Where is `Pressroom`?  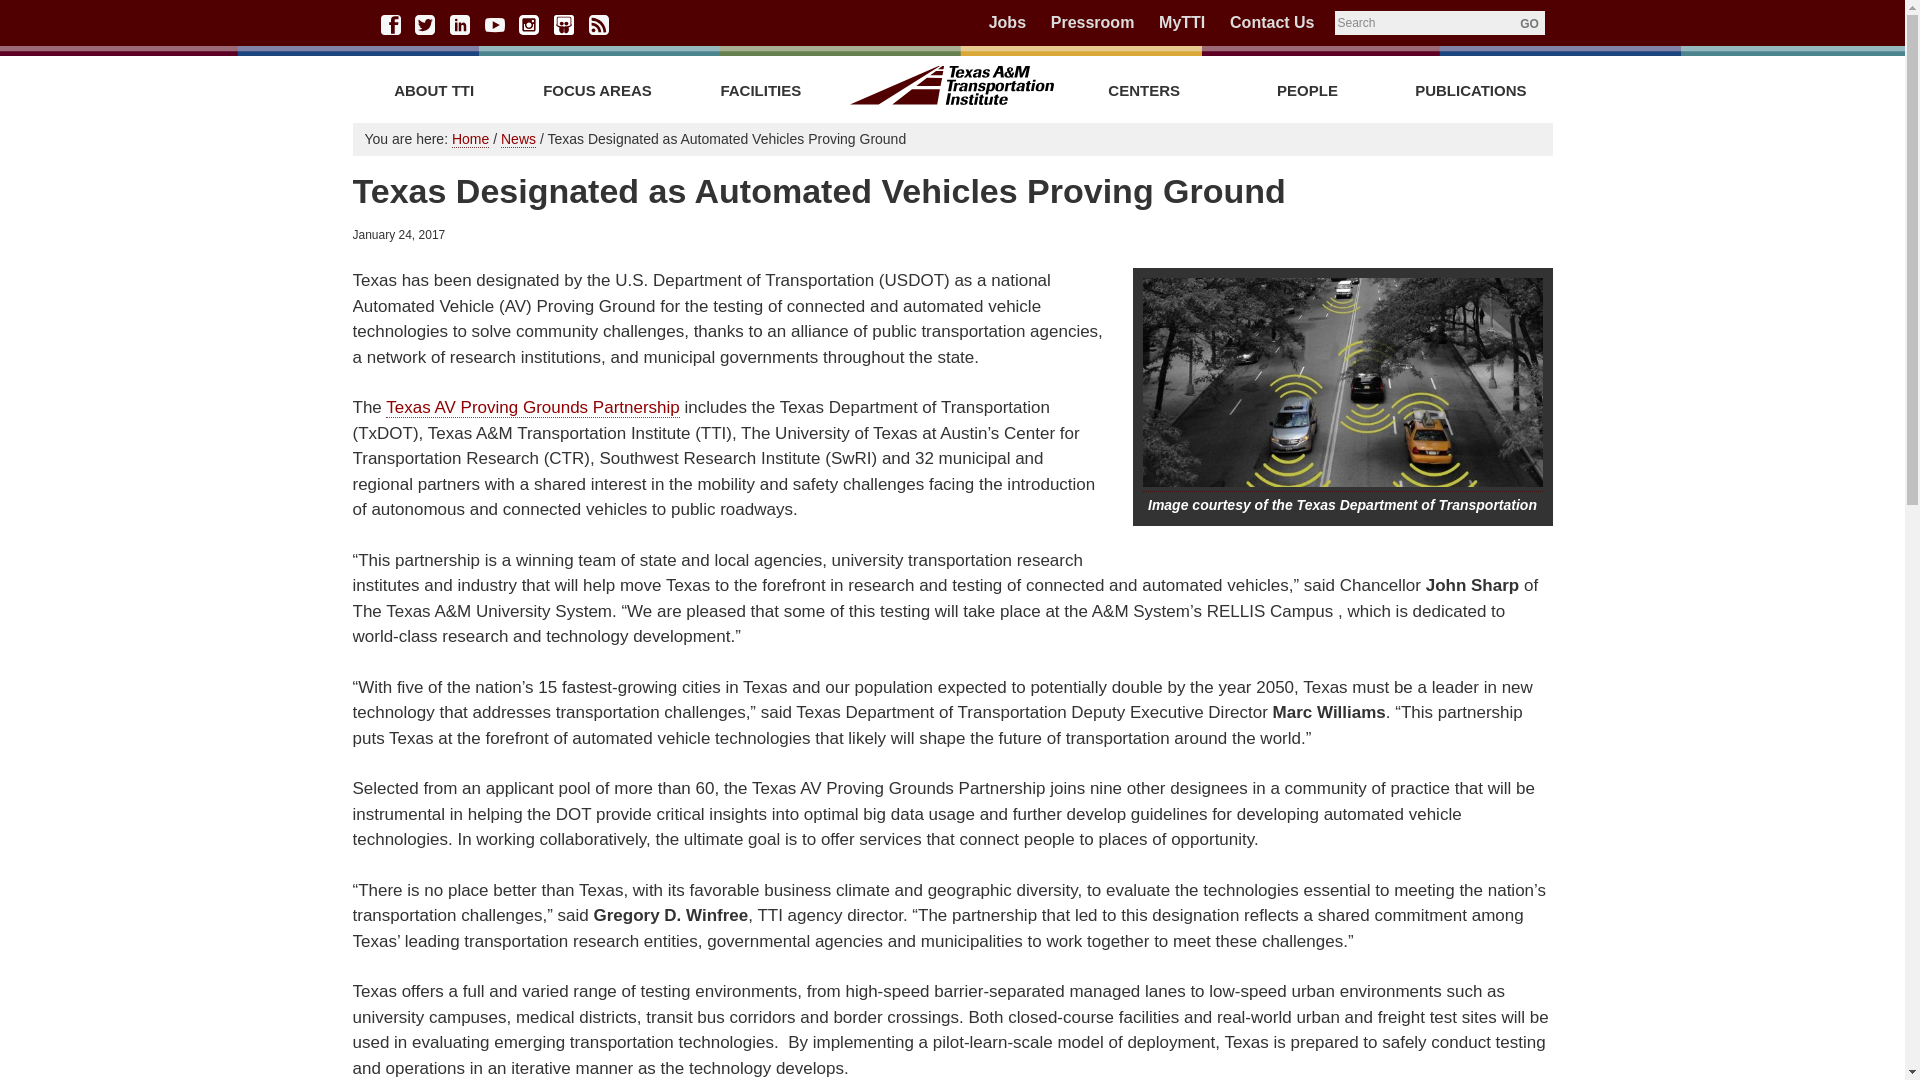
Pressroom is located at coordinates (1092, 22).